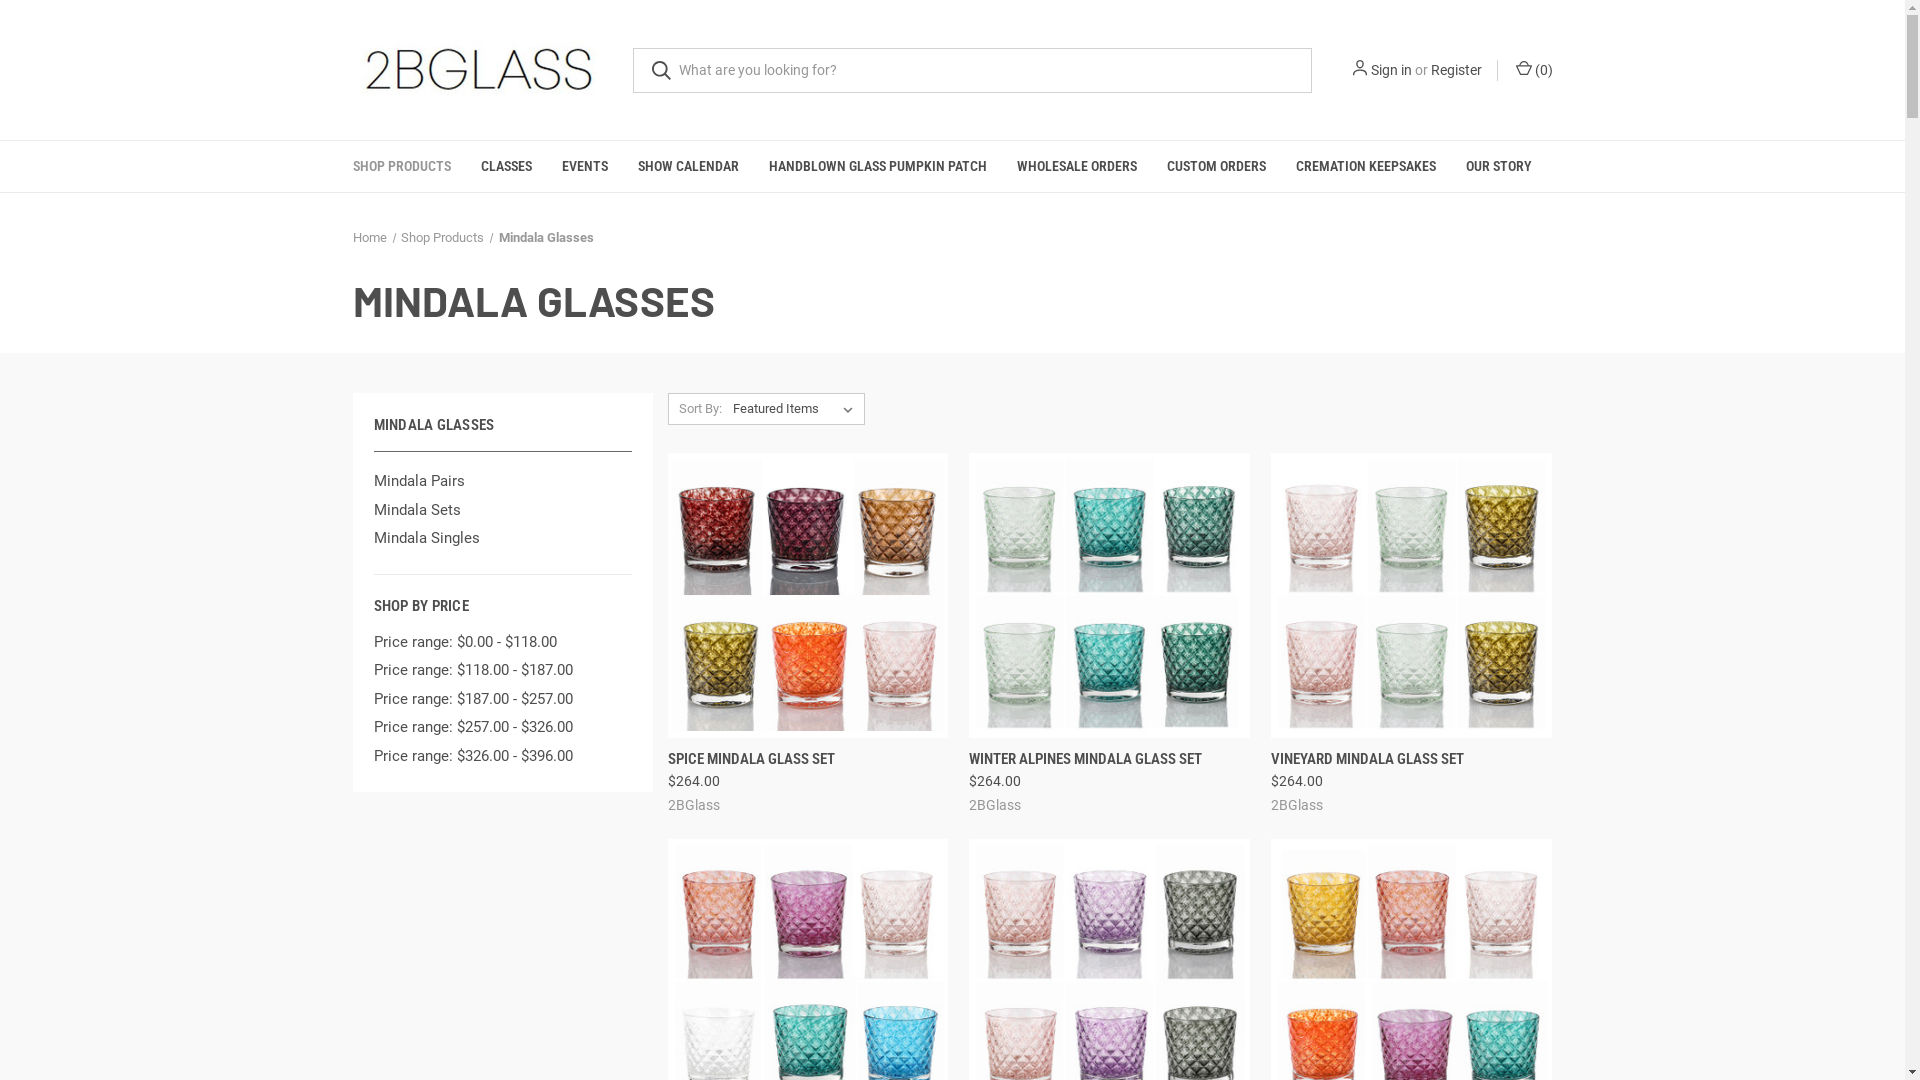  What do you see at coordinates (442, 238) in the screenshot?
I see `Shop Products` at bounding box center [442, 238].